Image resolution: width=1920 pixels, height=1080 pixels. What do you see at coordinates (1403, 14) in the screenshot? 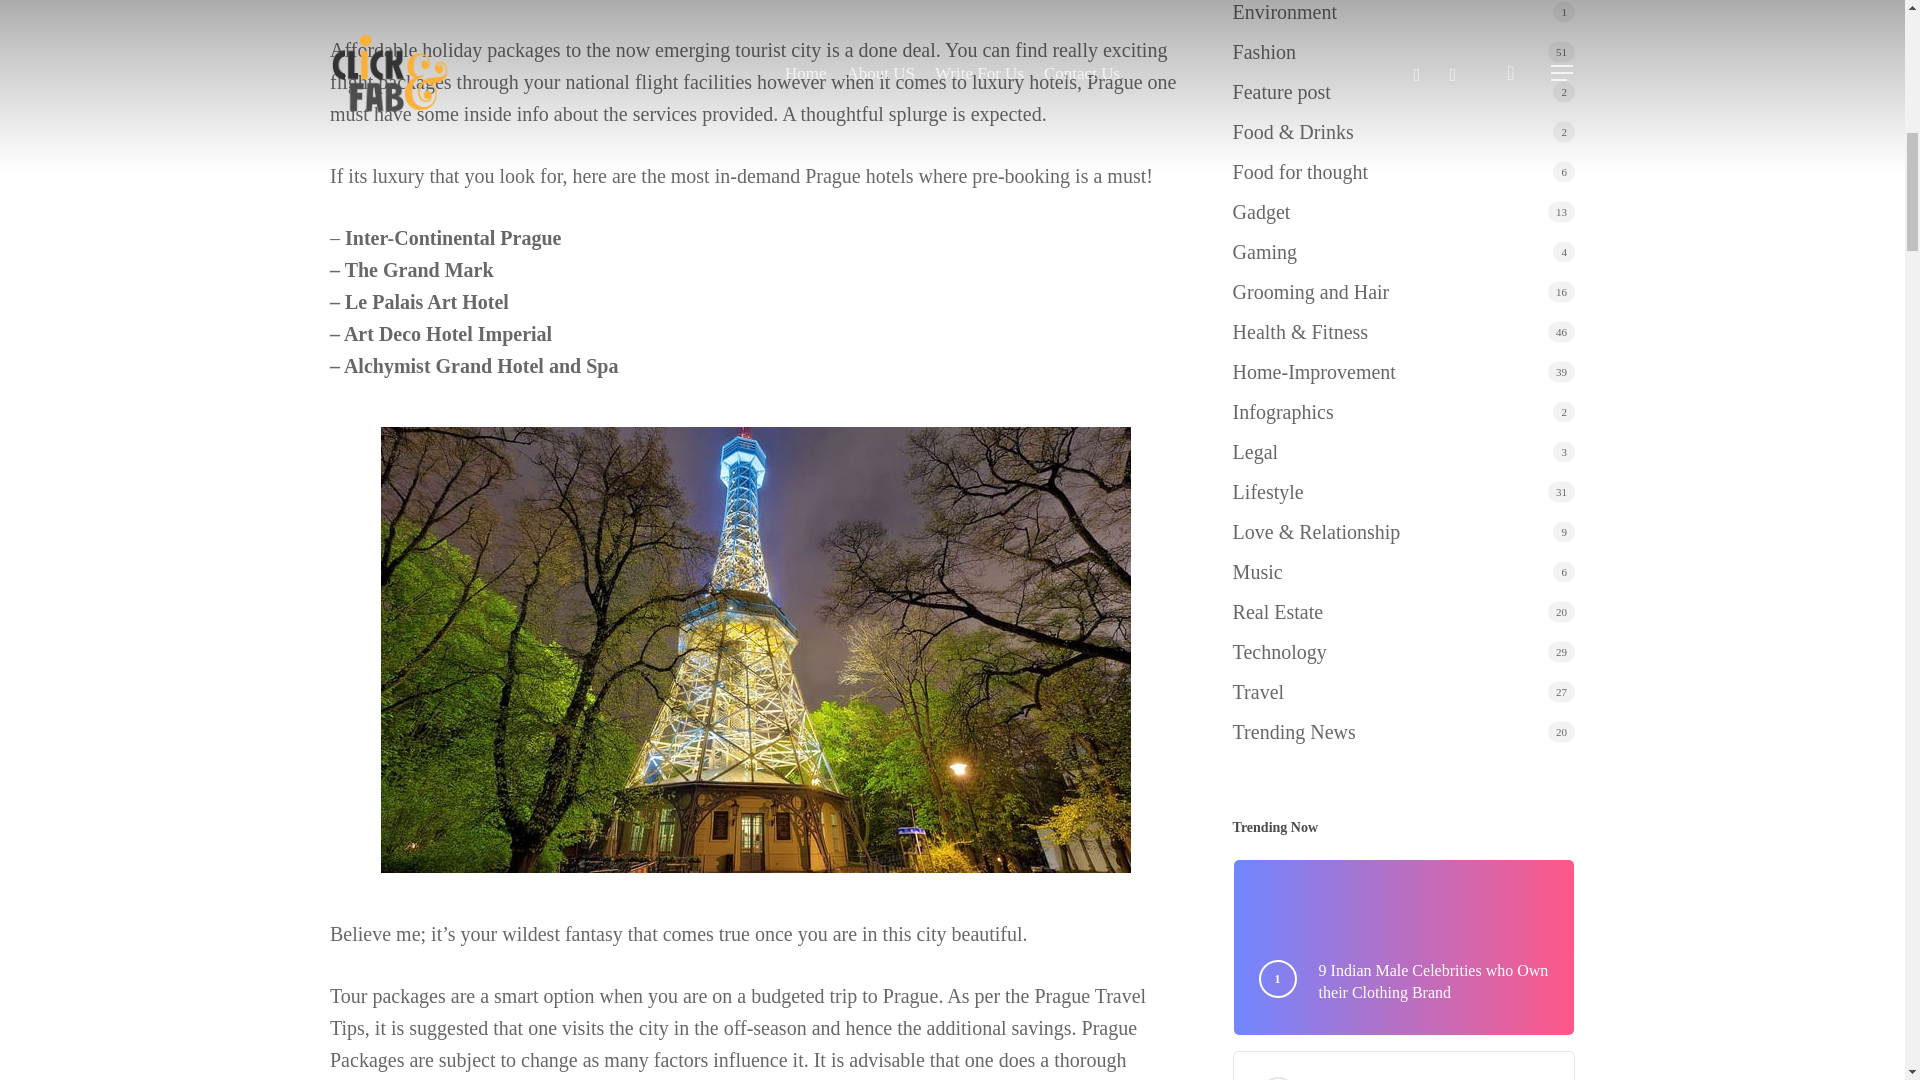
I see `Environment` at bounding box center [1403, 14].